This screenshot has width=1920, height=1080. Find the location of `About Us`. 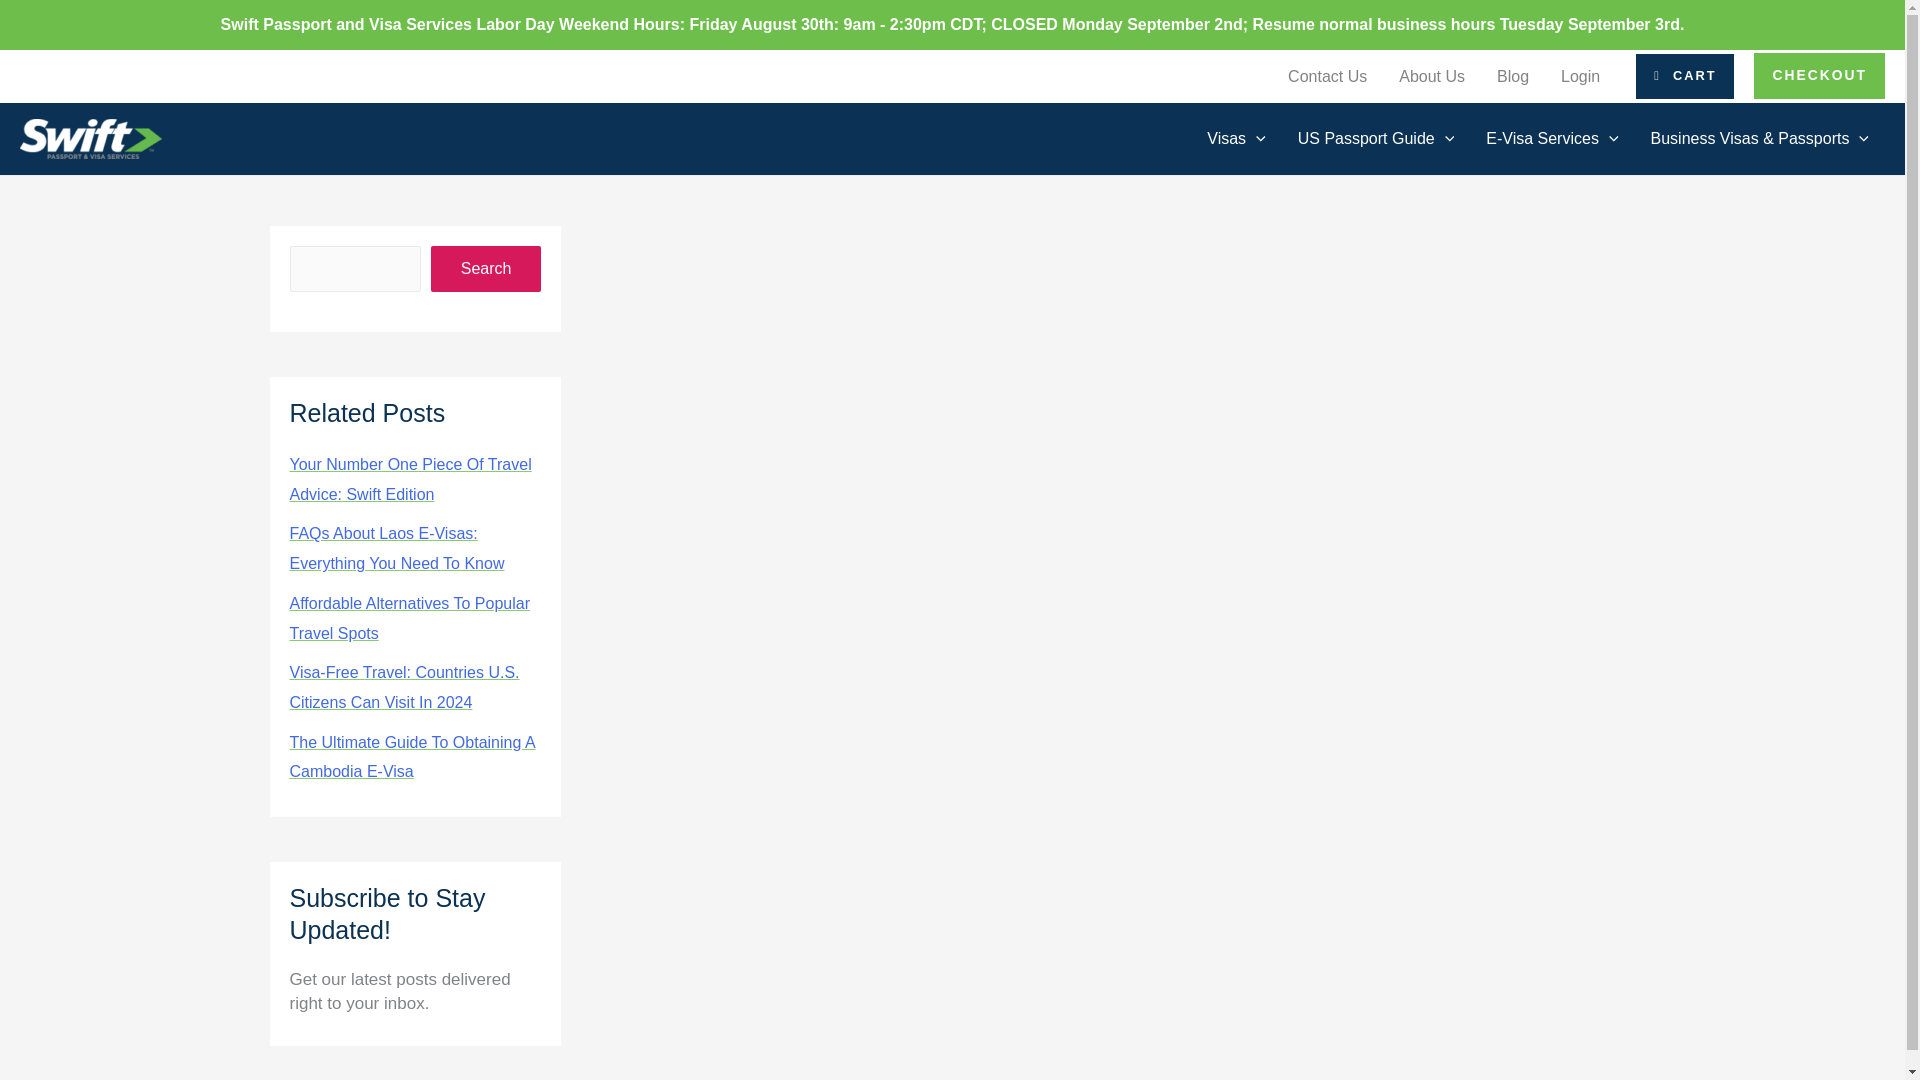

About Us is located at coordinates (1431, 77).